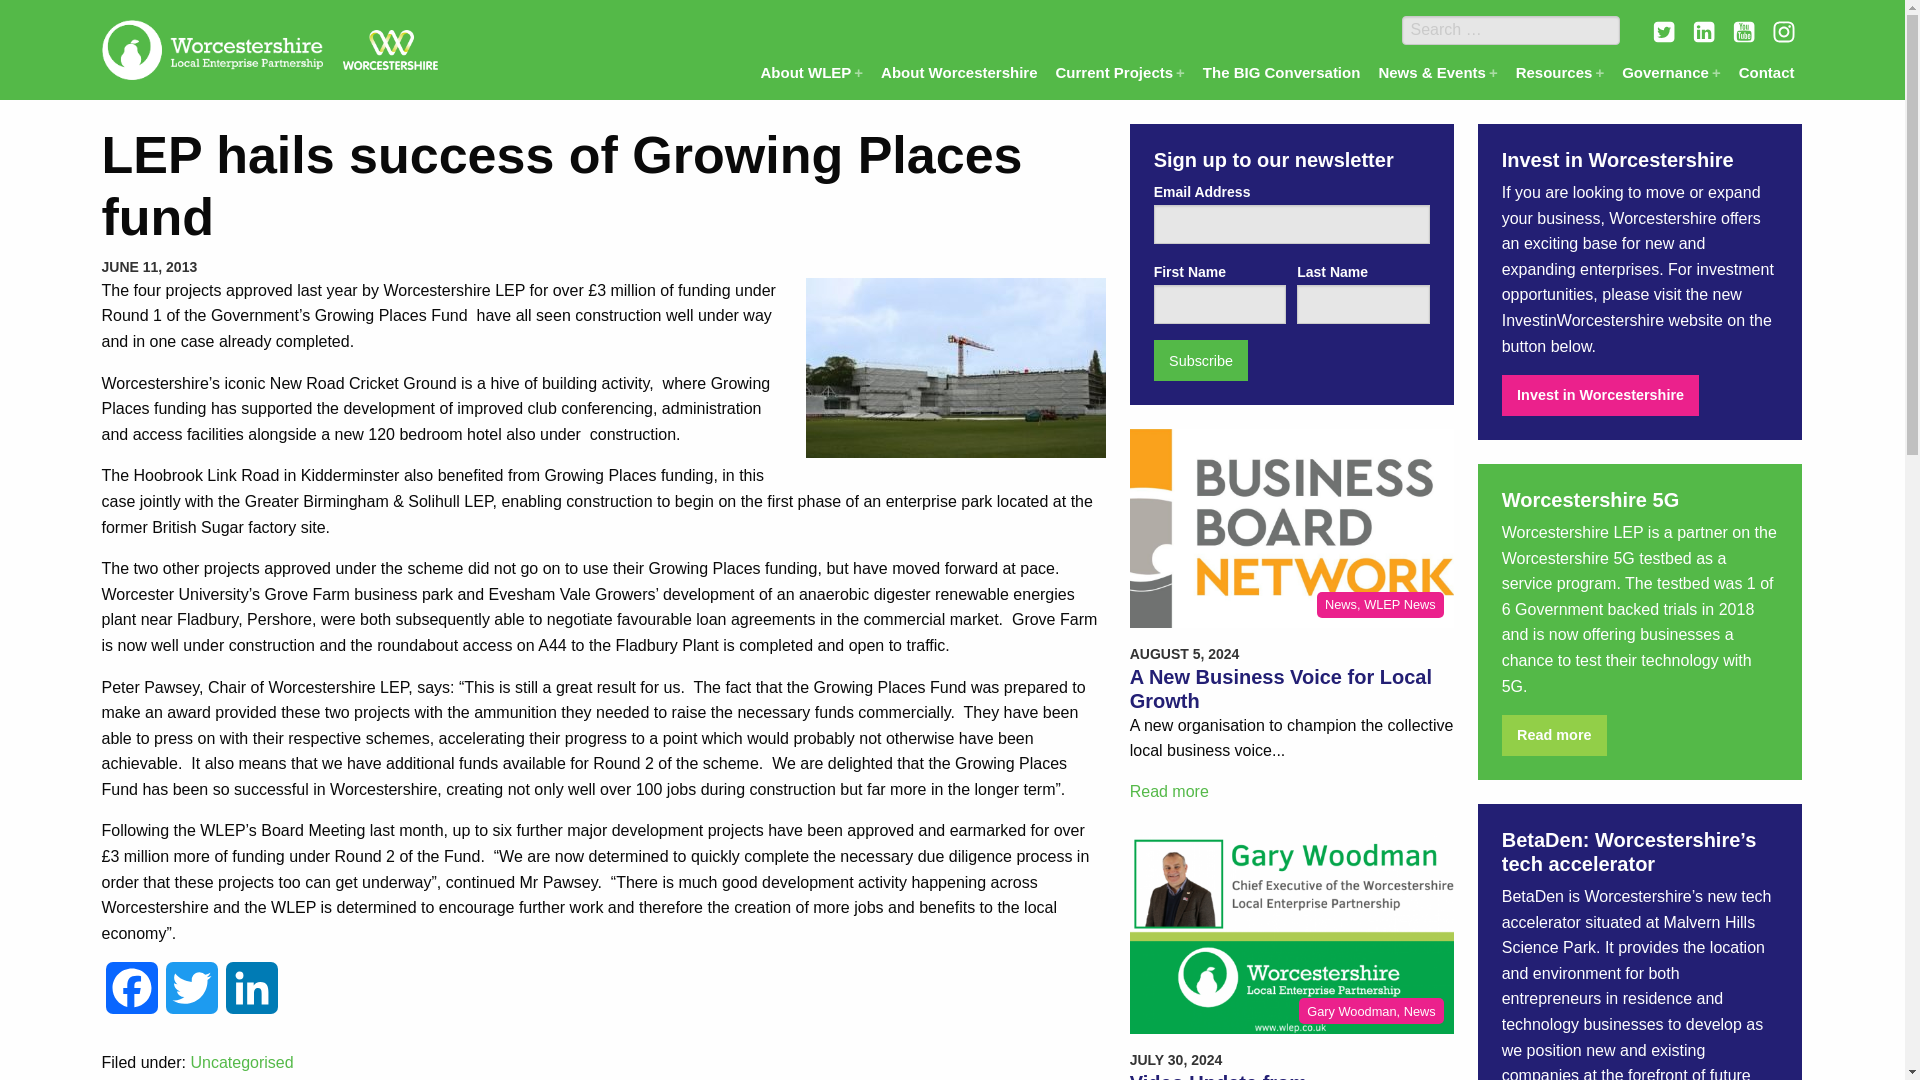  What do you see at coordinates (1560, 72) in the screenshot?
I see `Resources` at bounding box center [1560, 72].